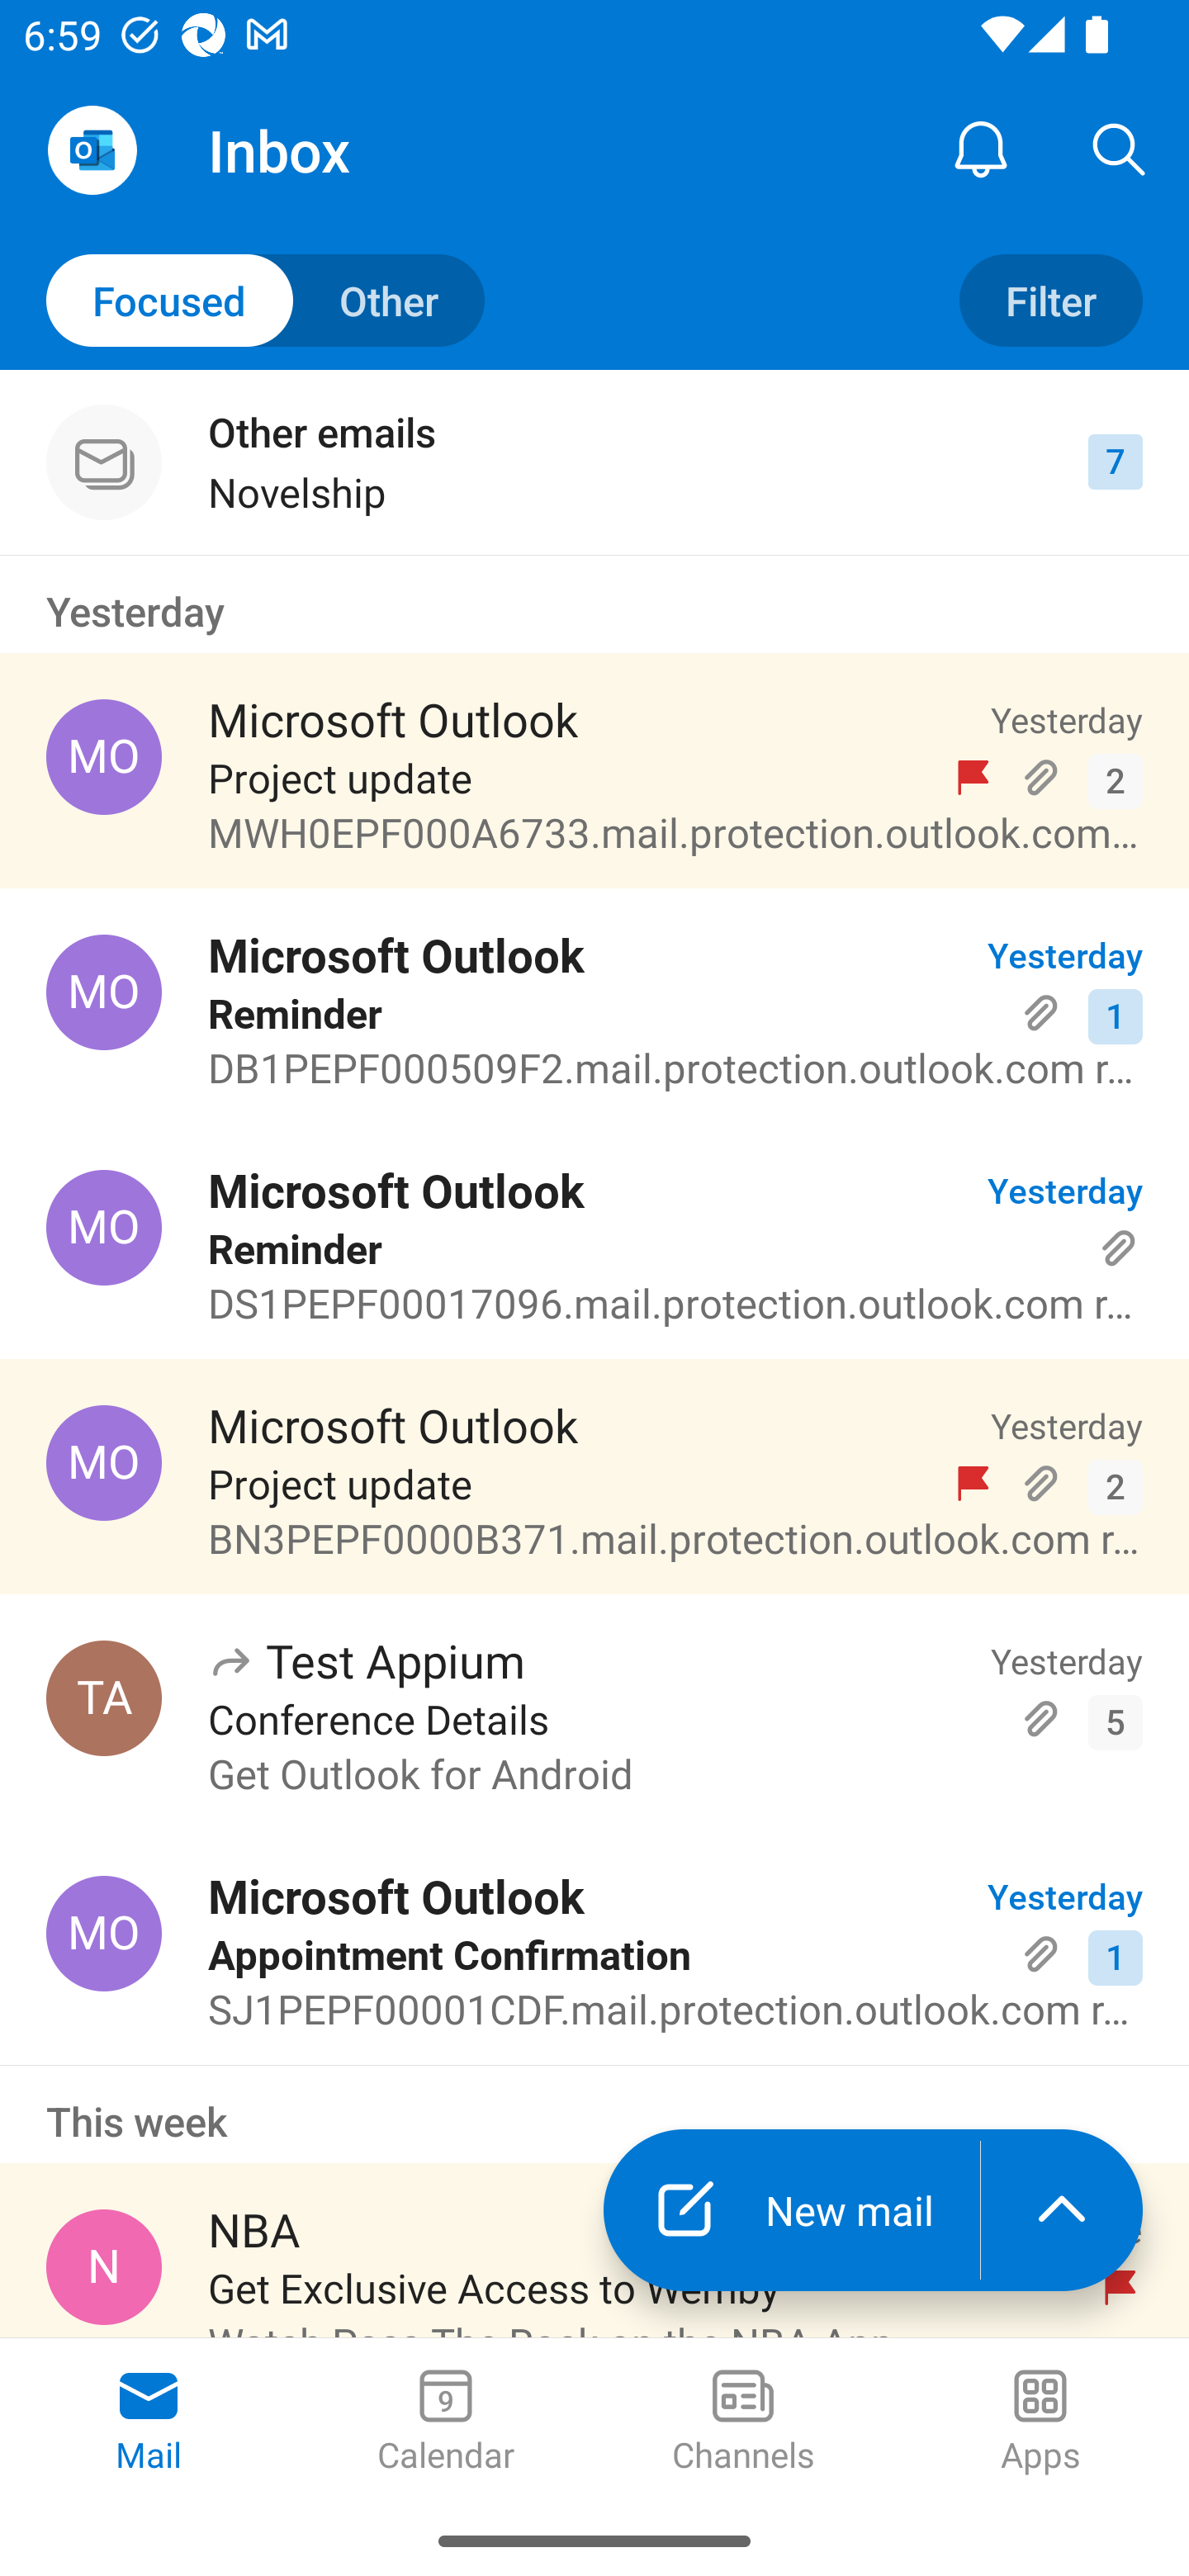 The height and width of the screenshot is (2576, 1189). What do you see at coordinates (266, 301) in the screenshot?
I see `Toggle to other mails` at bounding box center [266, 301].